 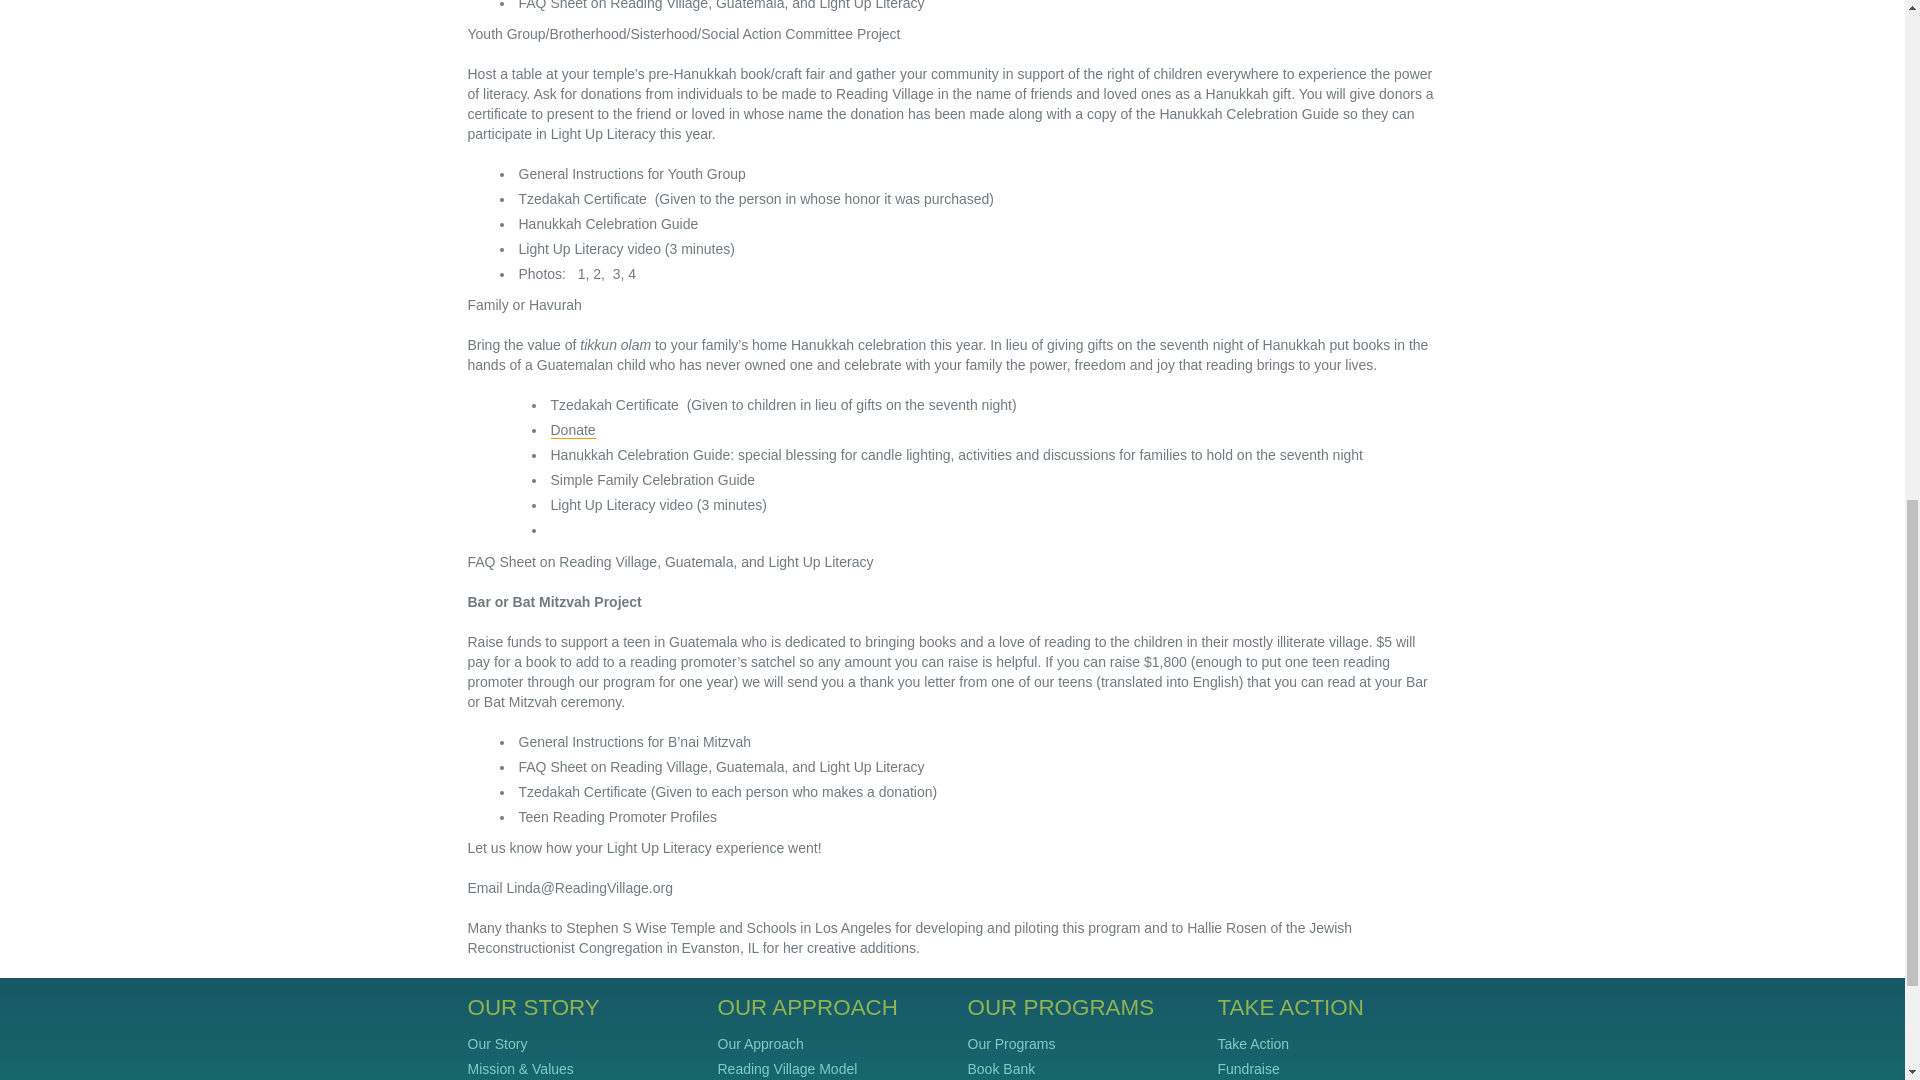 What do you see at coordinates (1254, 1043) in the screenshot?
I see `Take Action` at bounding box center [1254, 1043].